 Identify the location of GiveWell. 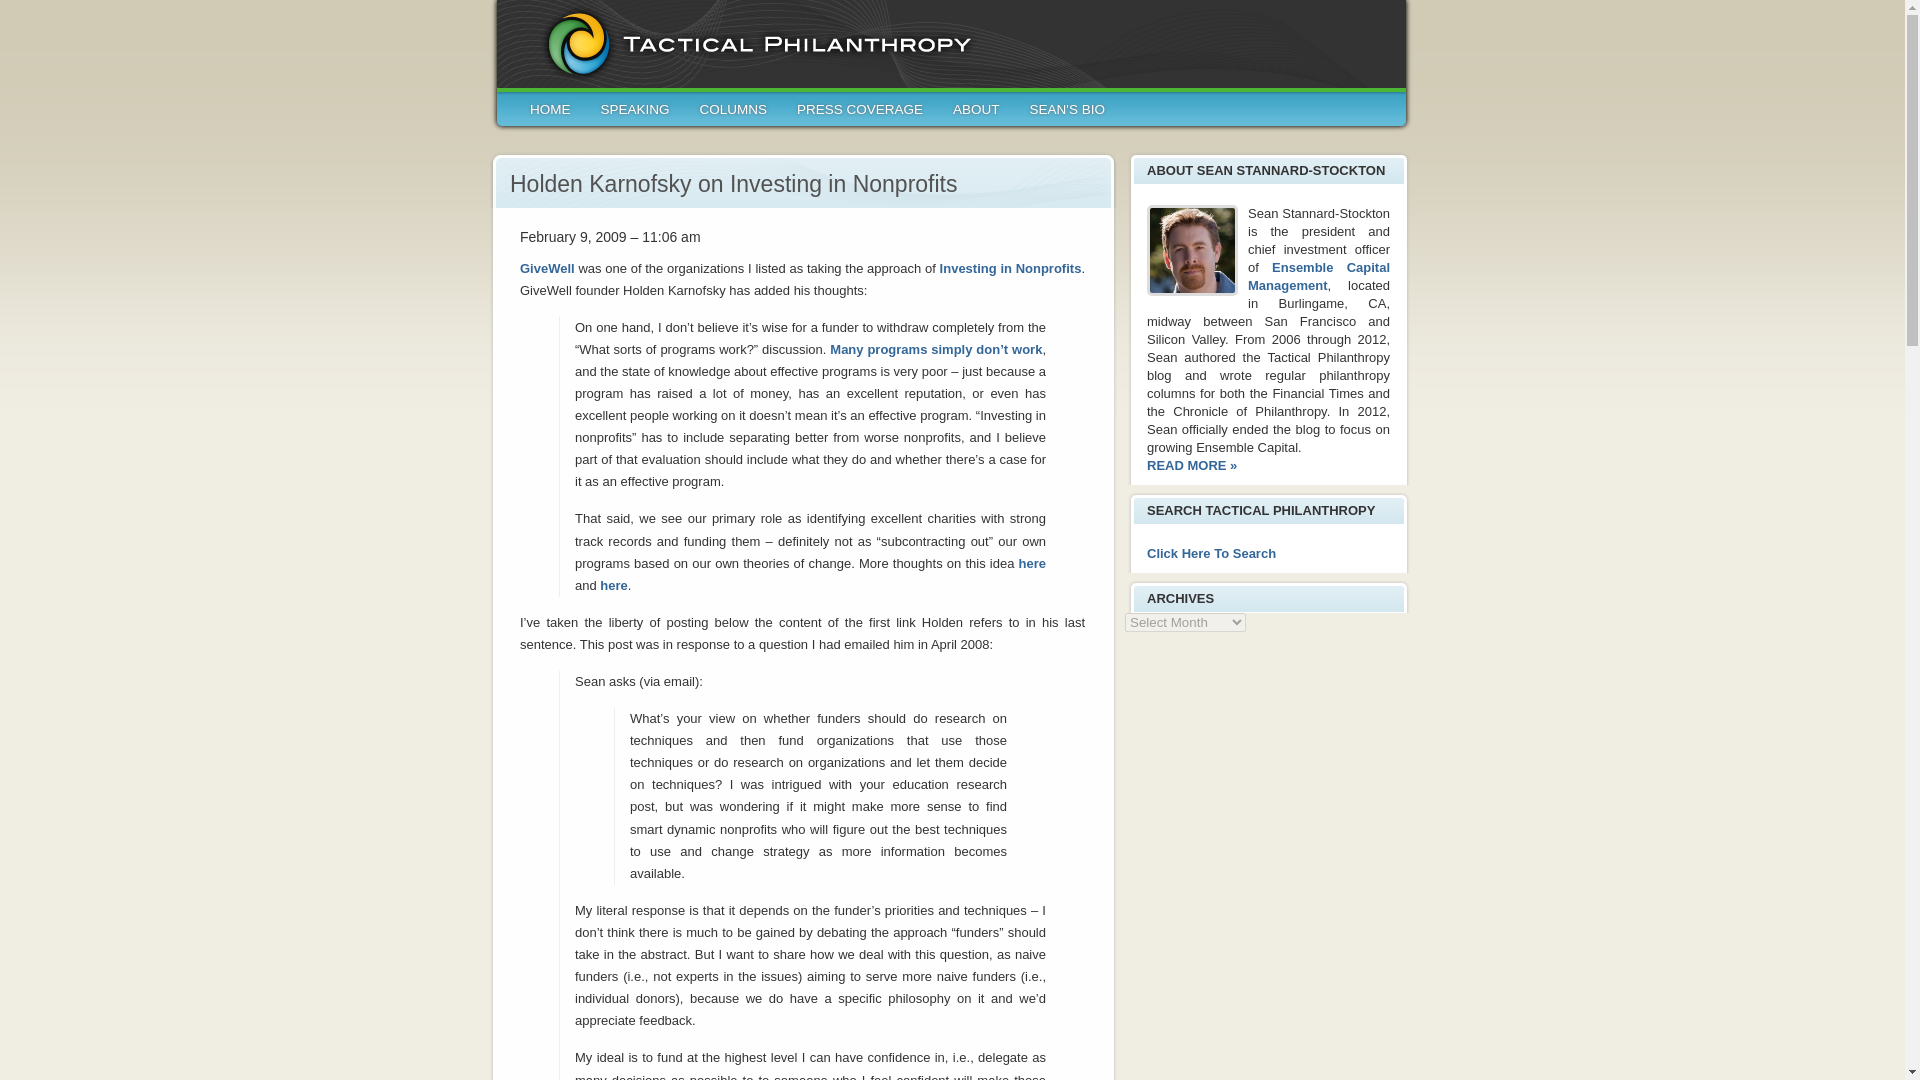
(547, 268).